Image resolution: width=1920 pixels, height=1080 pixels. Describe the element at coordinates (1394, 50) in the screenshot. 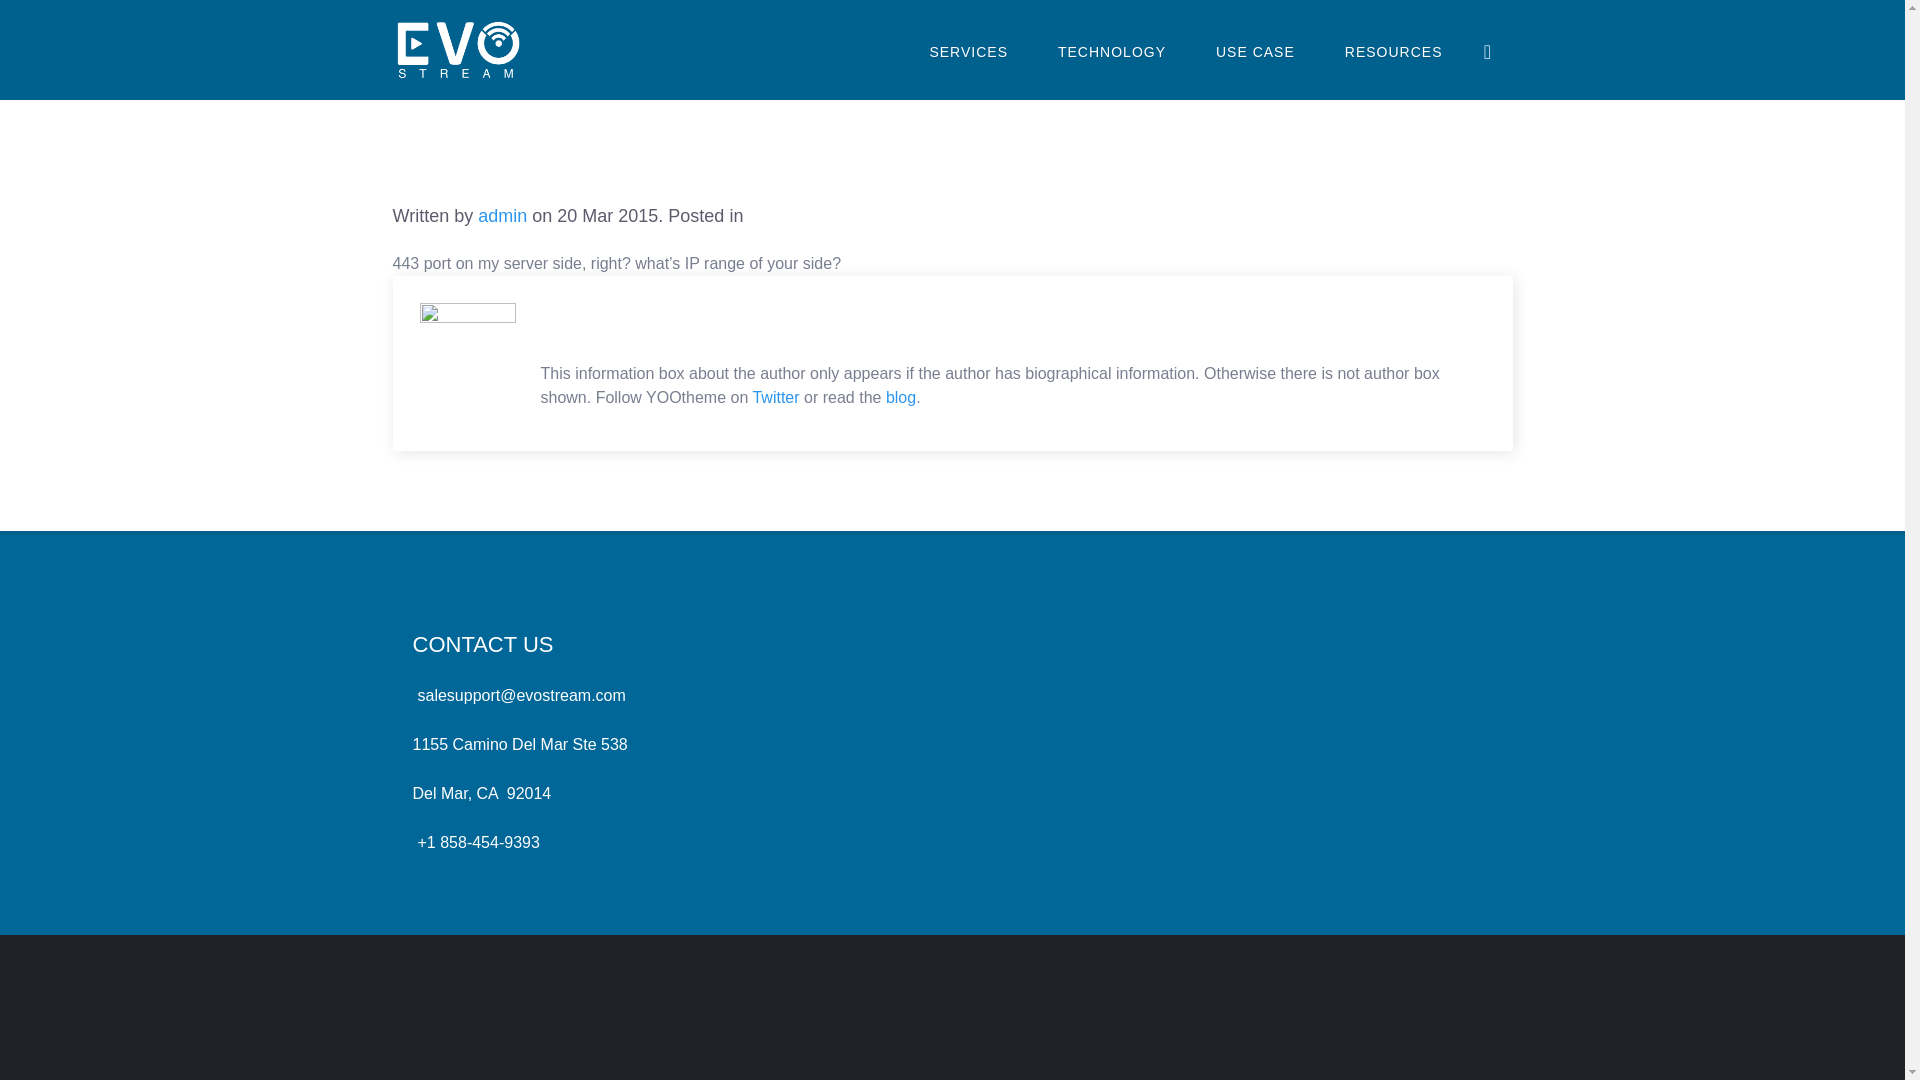

I see `RESOURCES` at that location.